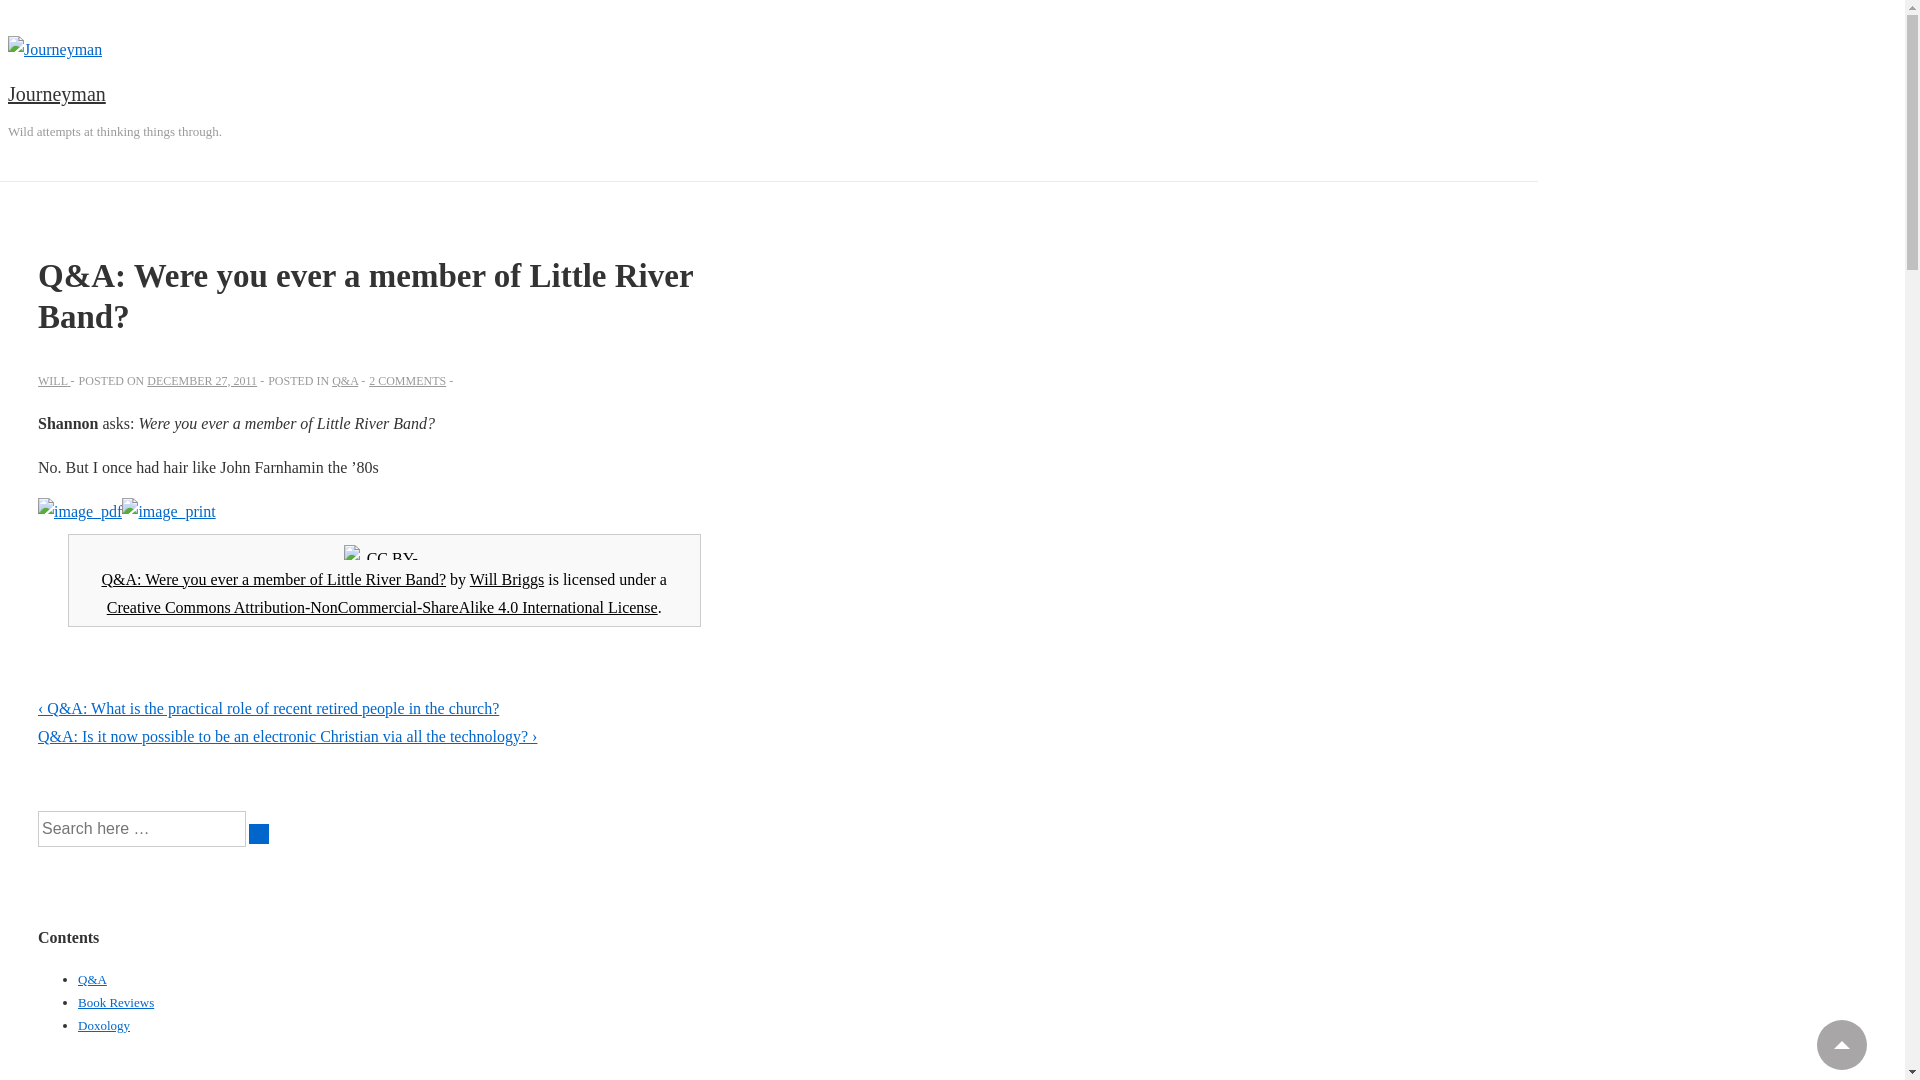 This screenshot has width=1920, height=1080. Describe the element at coordinates (274, 578) in the screenshot. I see `Q&A: Were you ever a member of Little River Band?` at that location.